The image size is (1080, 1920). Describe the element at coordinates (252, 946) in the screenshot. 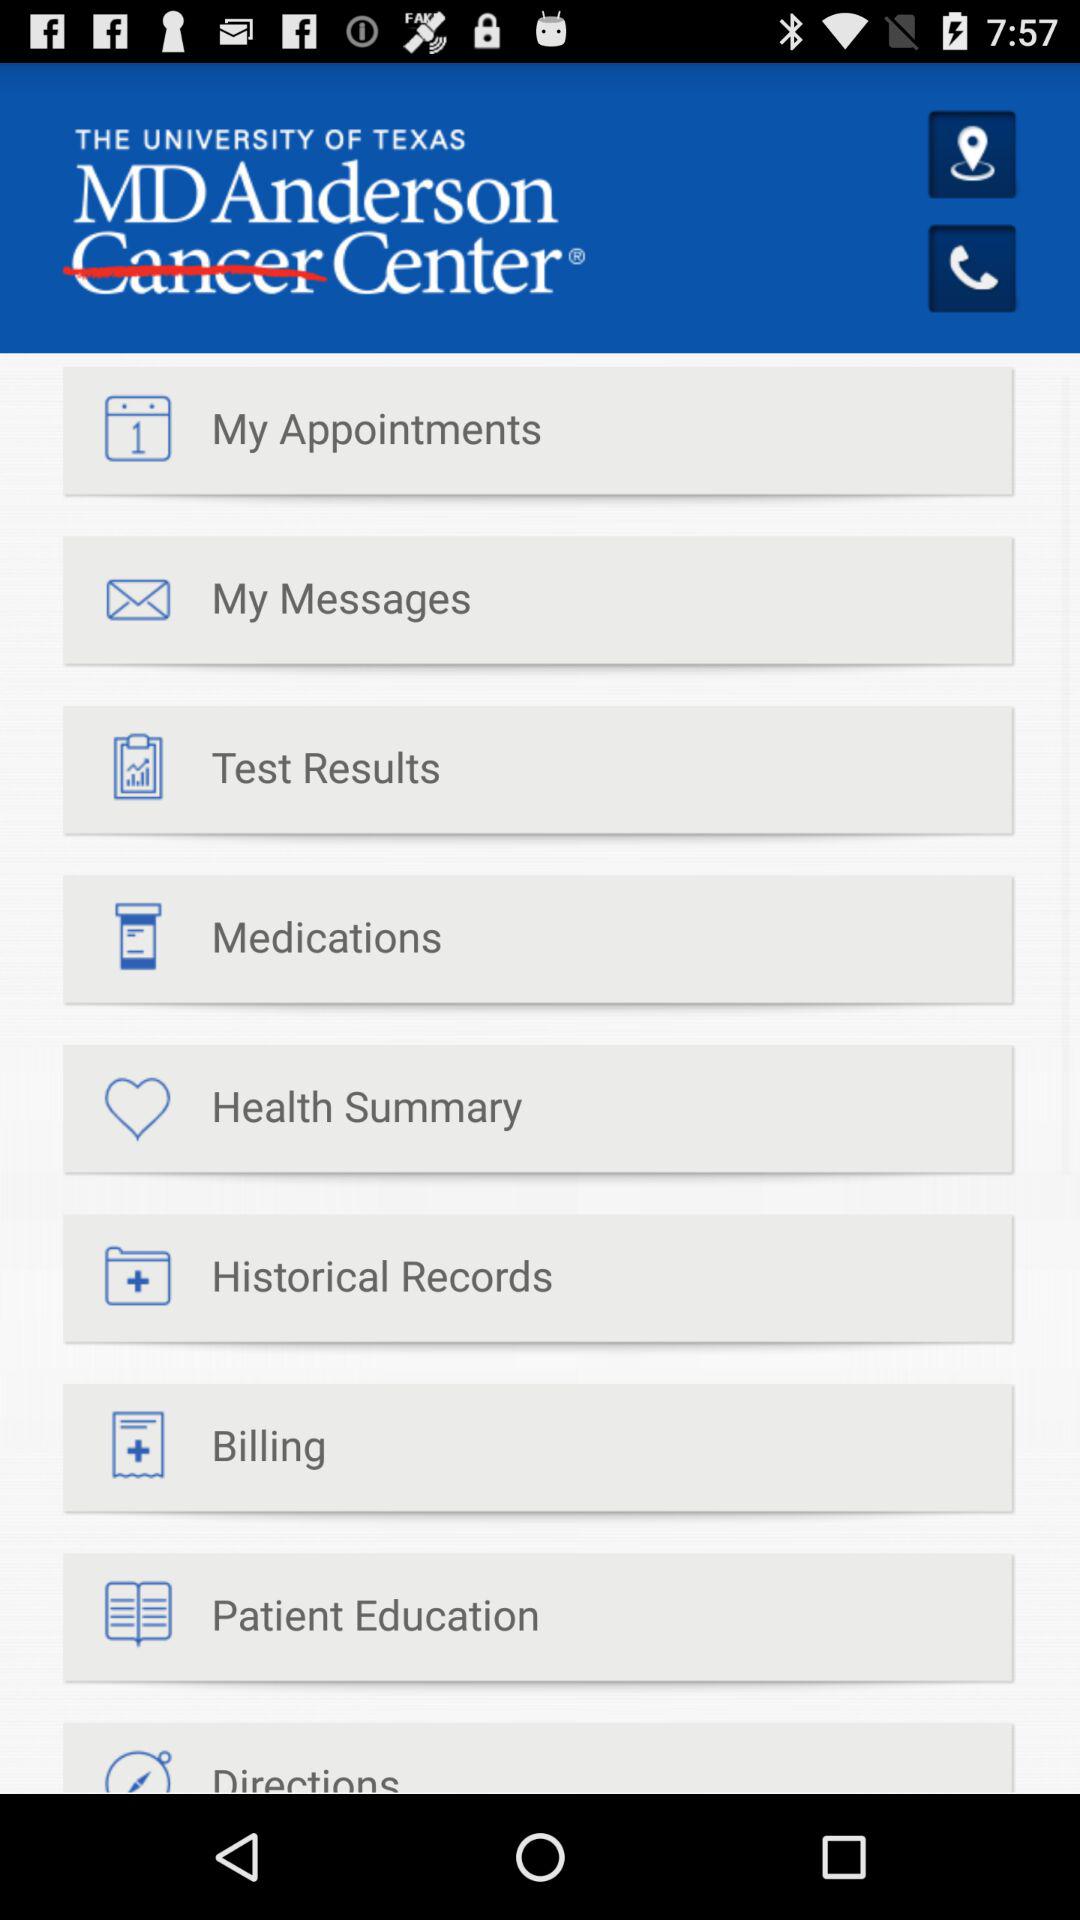

I see `turn off item above the health summary` at that location.